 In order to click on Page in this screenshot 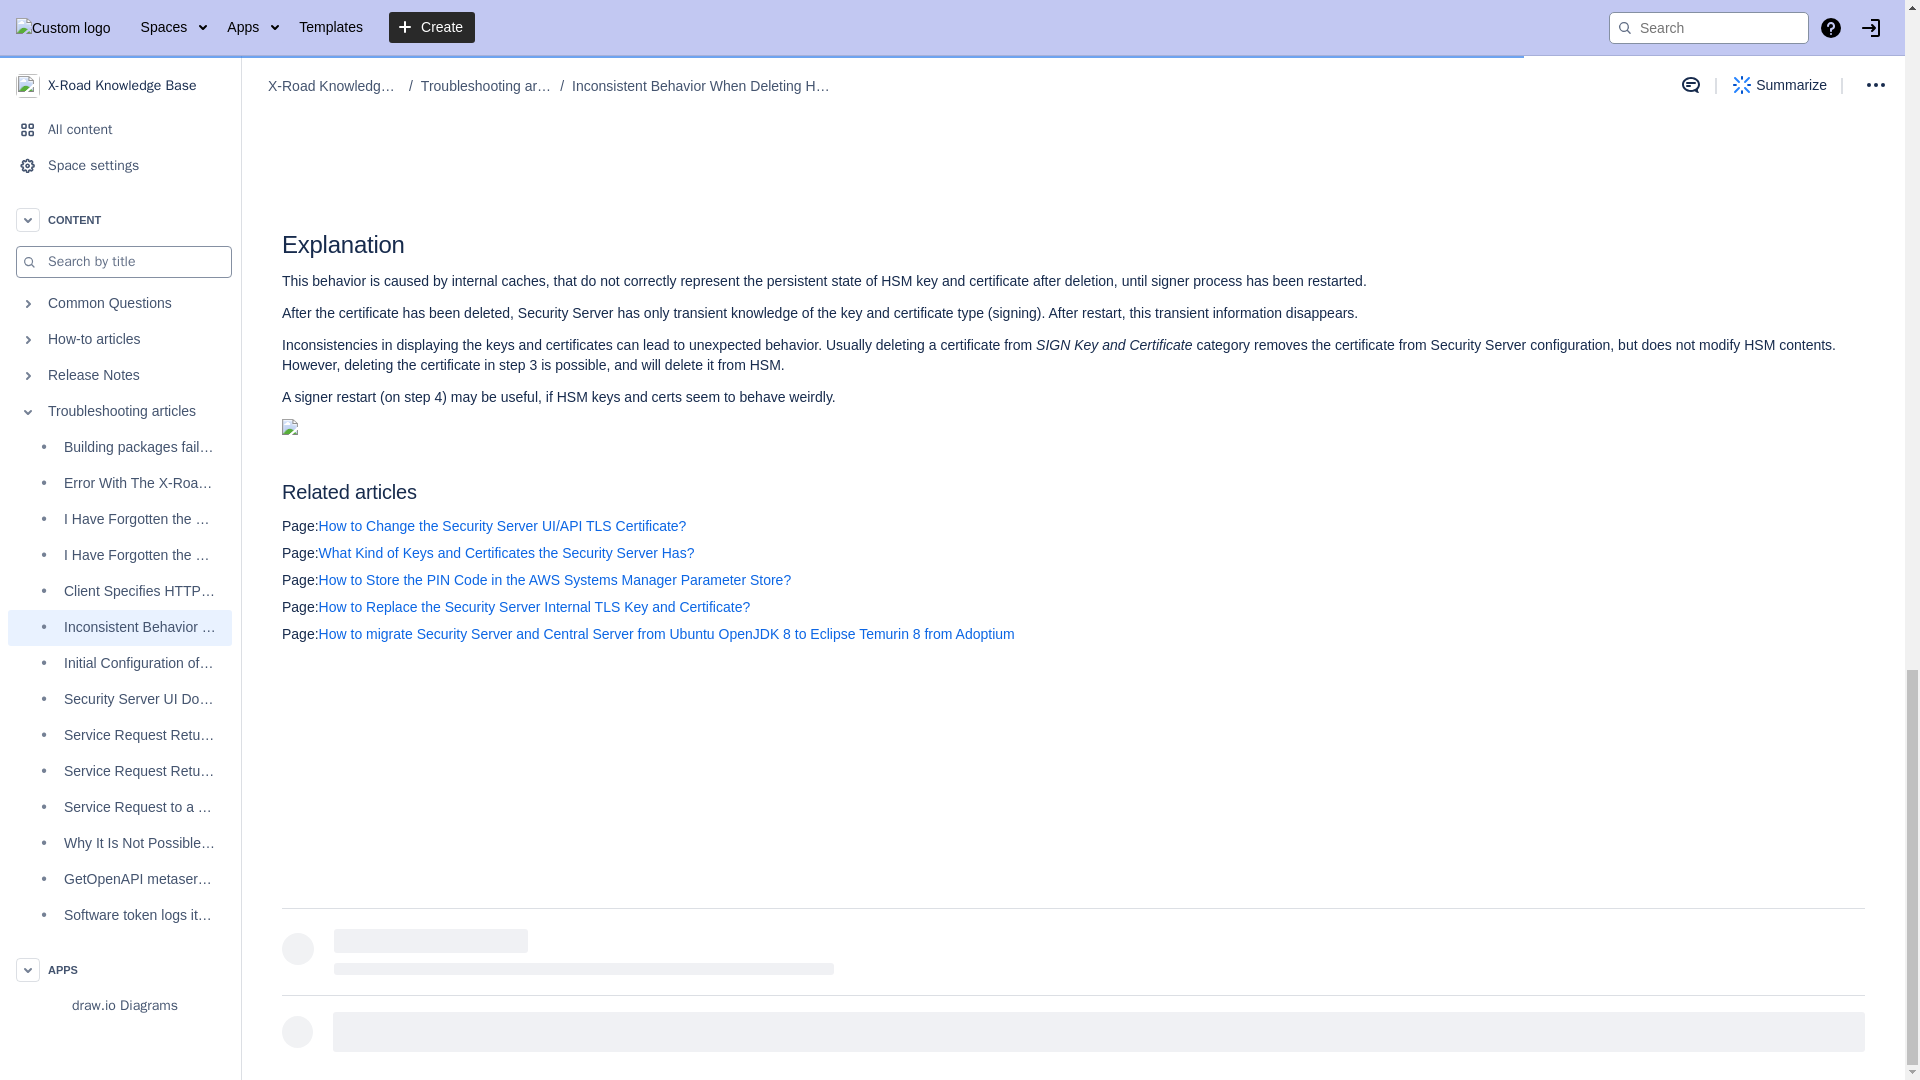, I will do `click(300, 526)`.